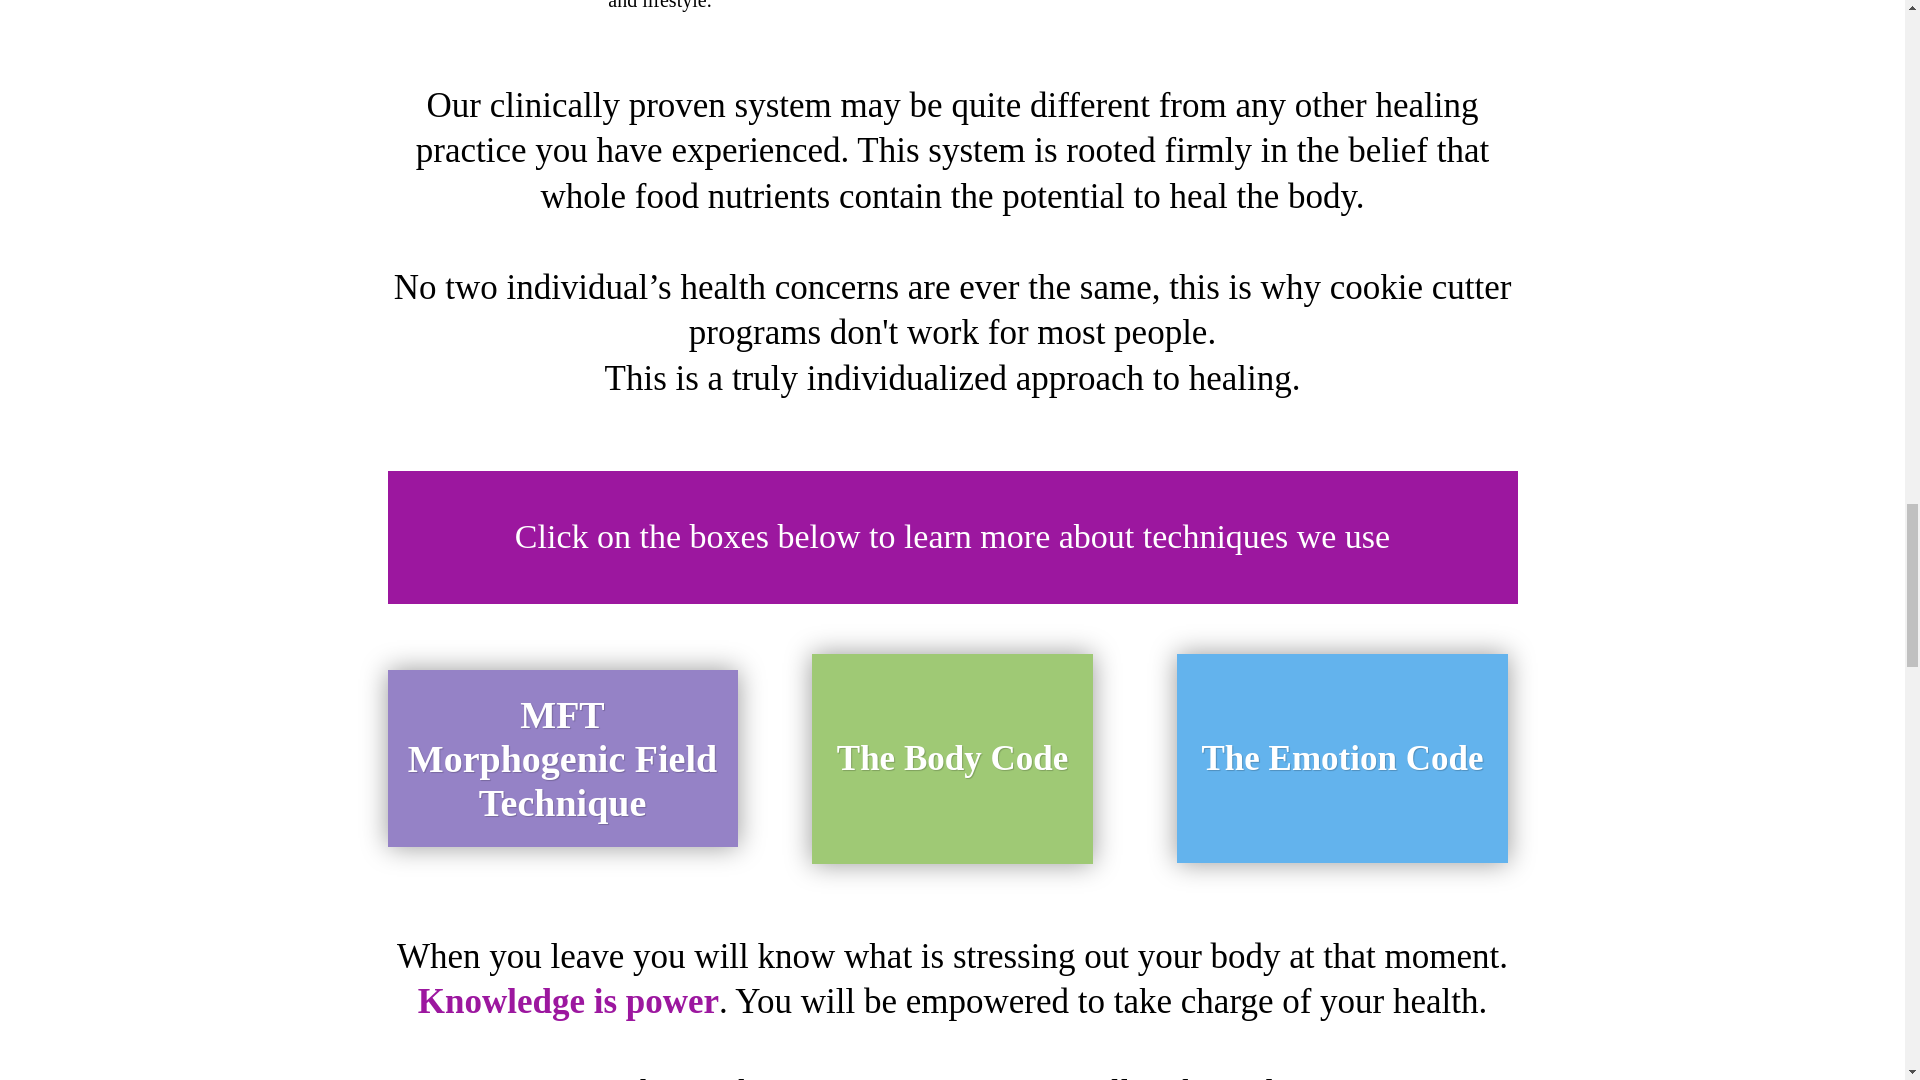 This screenshot has height=1080, width=1920. Describe the element at coordinates (952, 759) in the screenshot. I see `The Body Code` at that location.